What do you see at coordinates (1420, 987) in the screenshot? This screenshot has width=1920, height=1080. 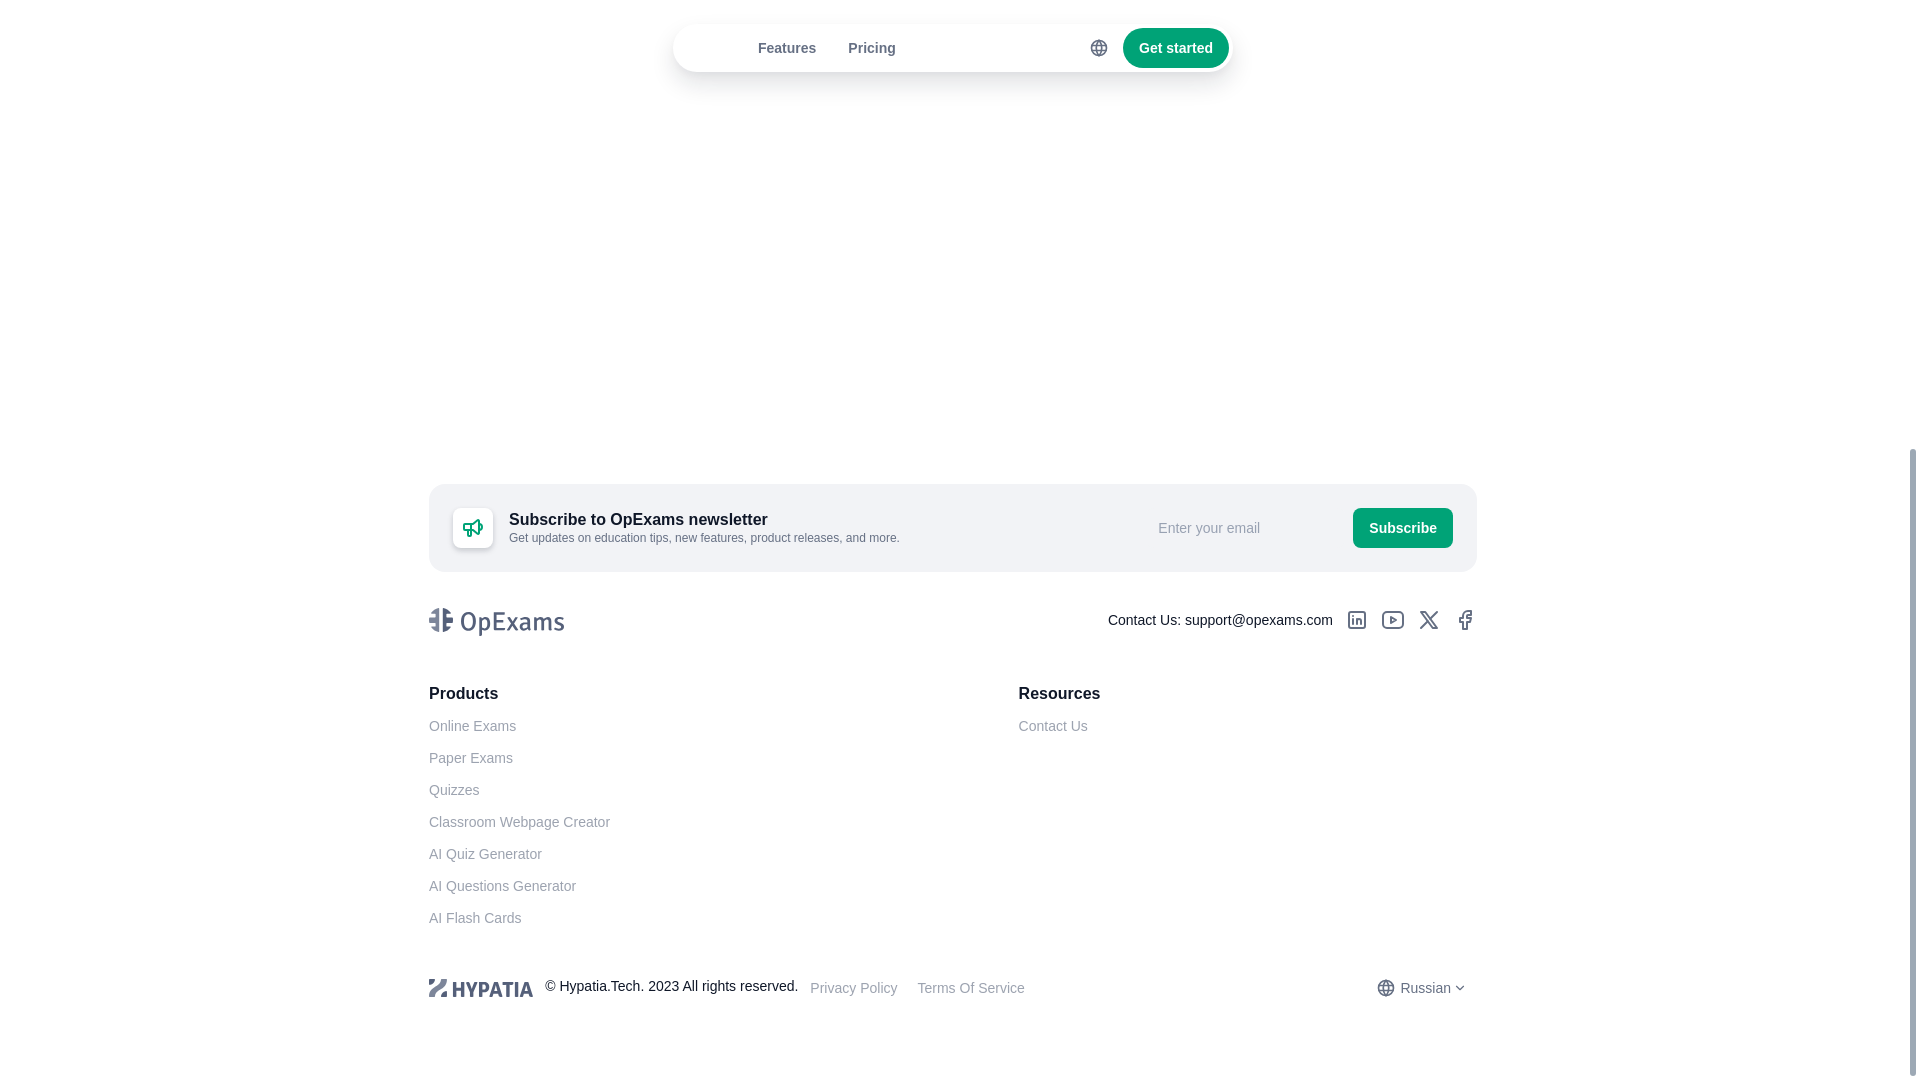 I see `Russian` at bounding box center [1420, 987].